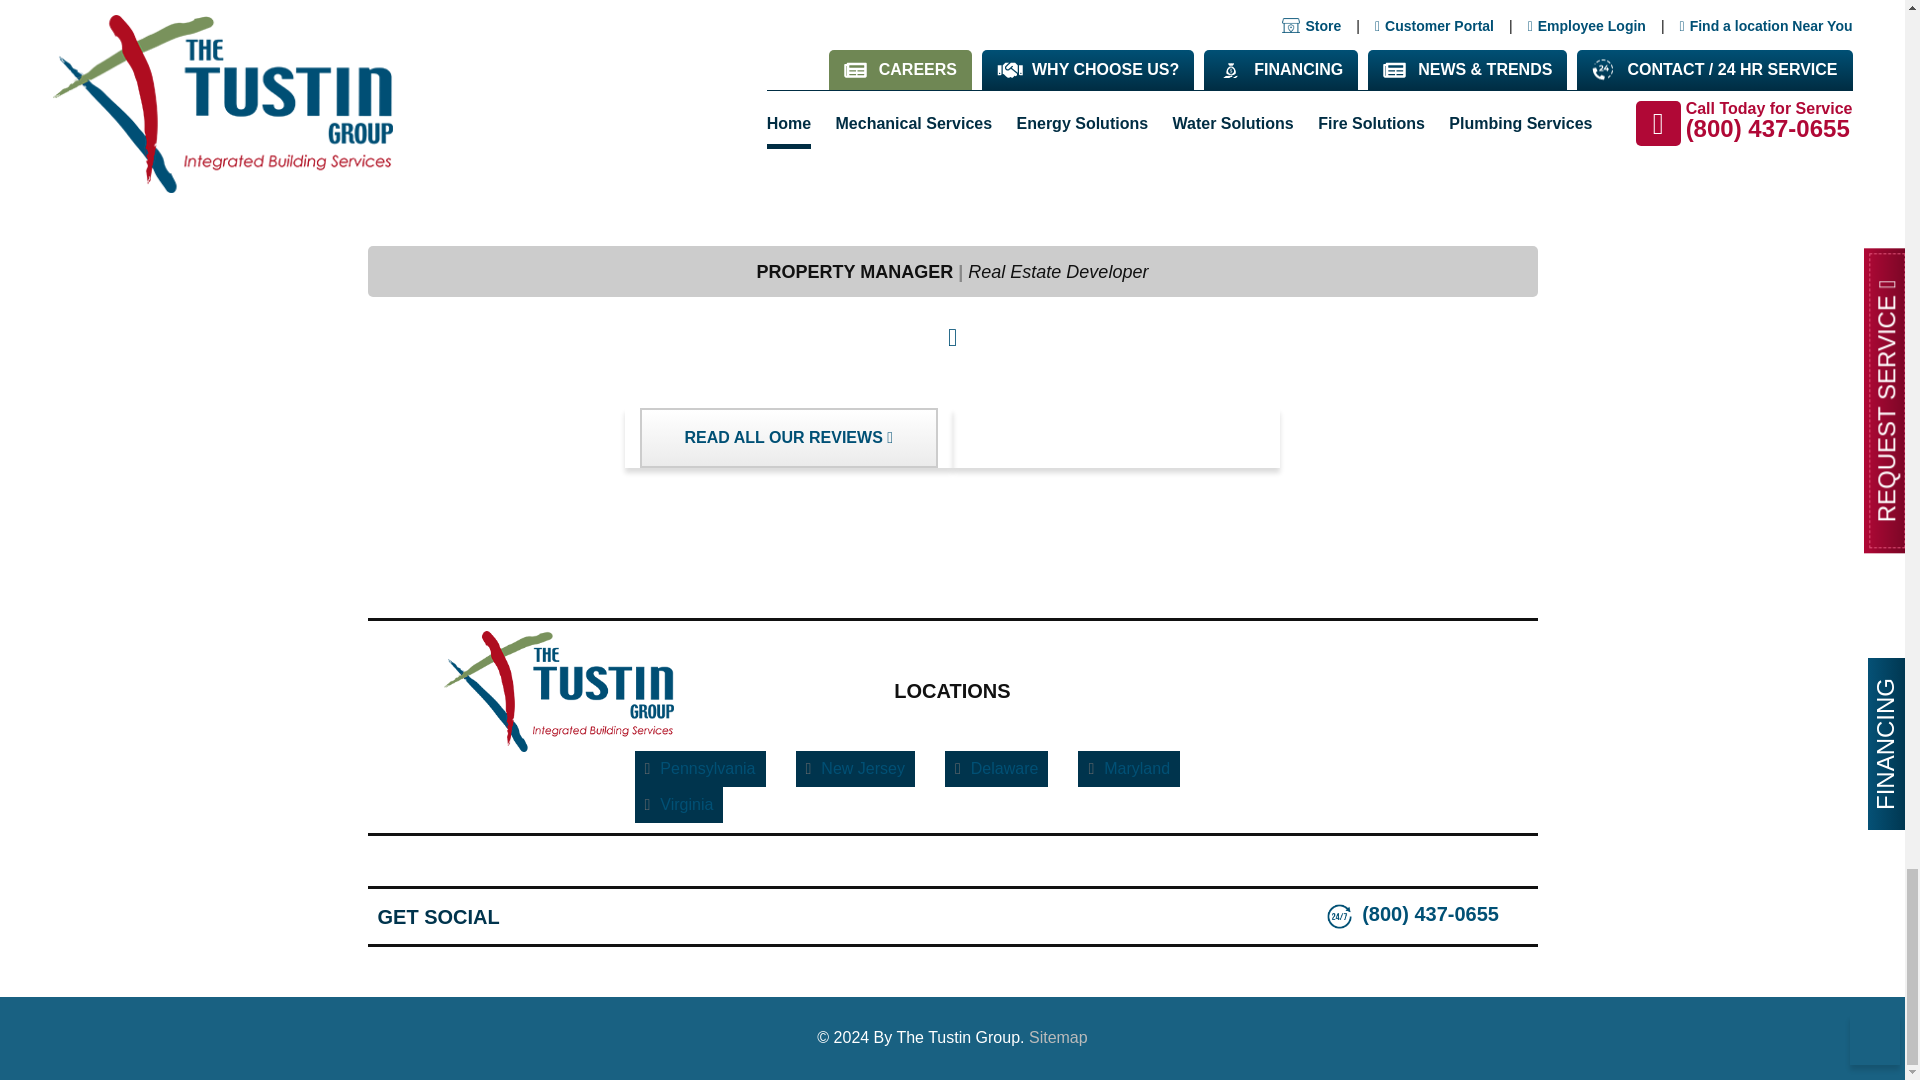  What do you see at coordinates (558, 690) in the screenshot?
I see `The Tustin Group` at bounding box center [558, 690].